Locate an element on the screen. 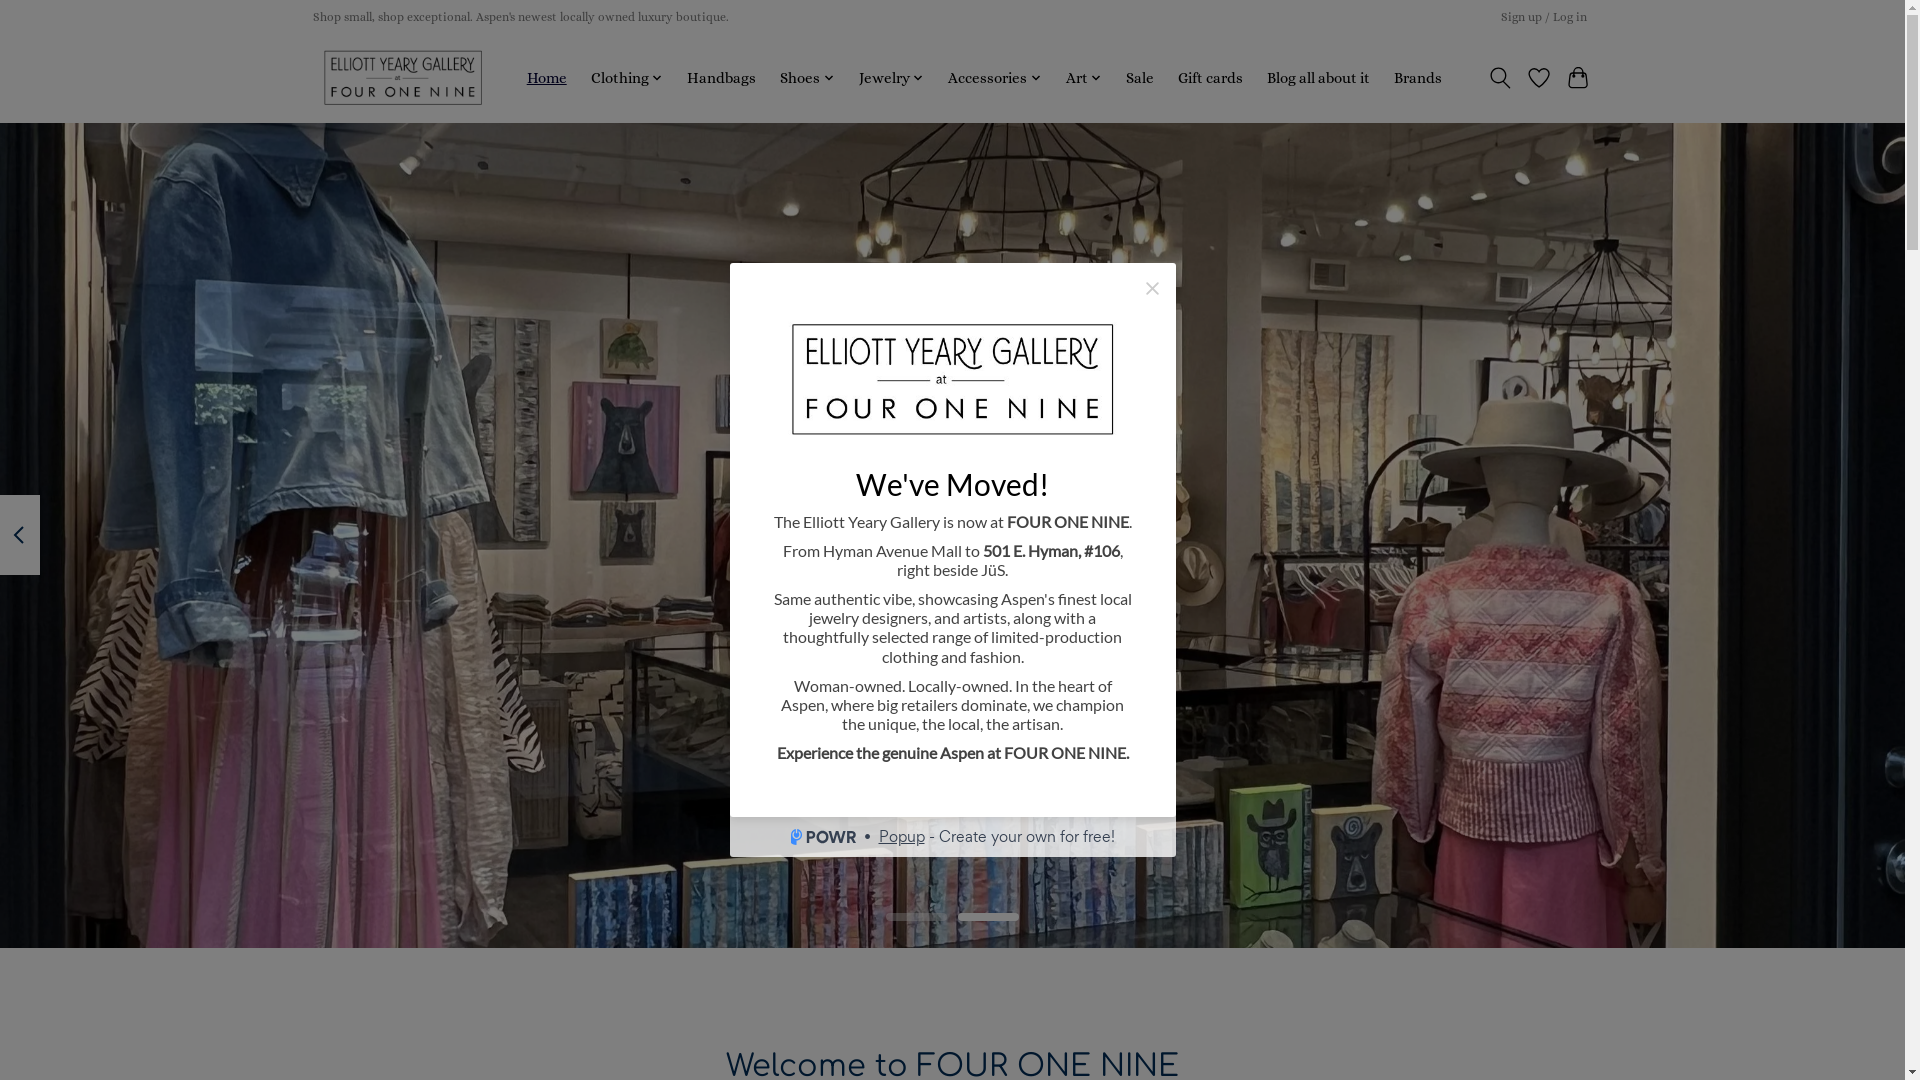 This screenshot has width=1920, height=1080. Sign up / Log in is located at coordinates (1544, 17).